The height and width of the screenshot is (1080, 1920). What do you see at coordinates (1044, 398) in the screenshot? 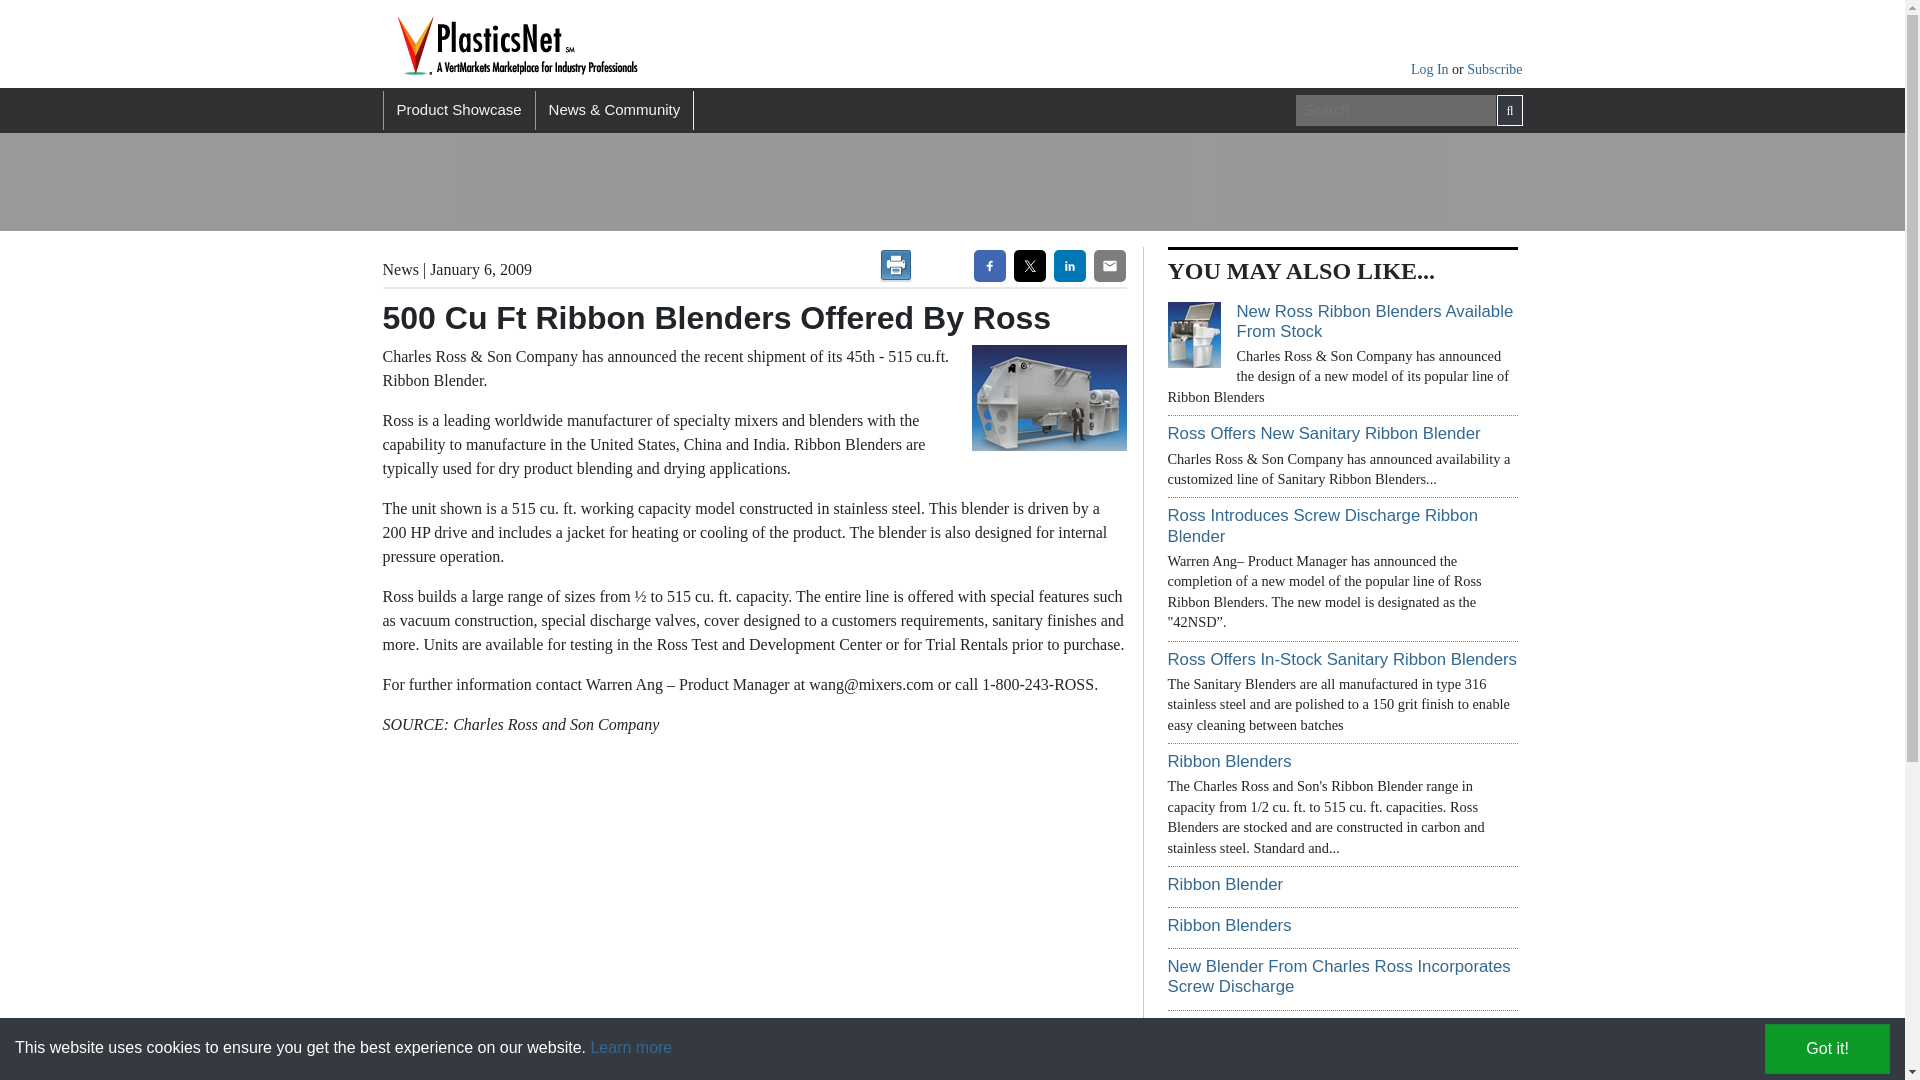
I see `A-RB515.jpg` at bounding box center [1044, 398].